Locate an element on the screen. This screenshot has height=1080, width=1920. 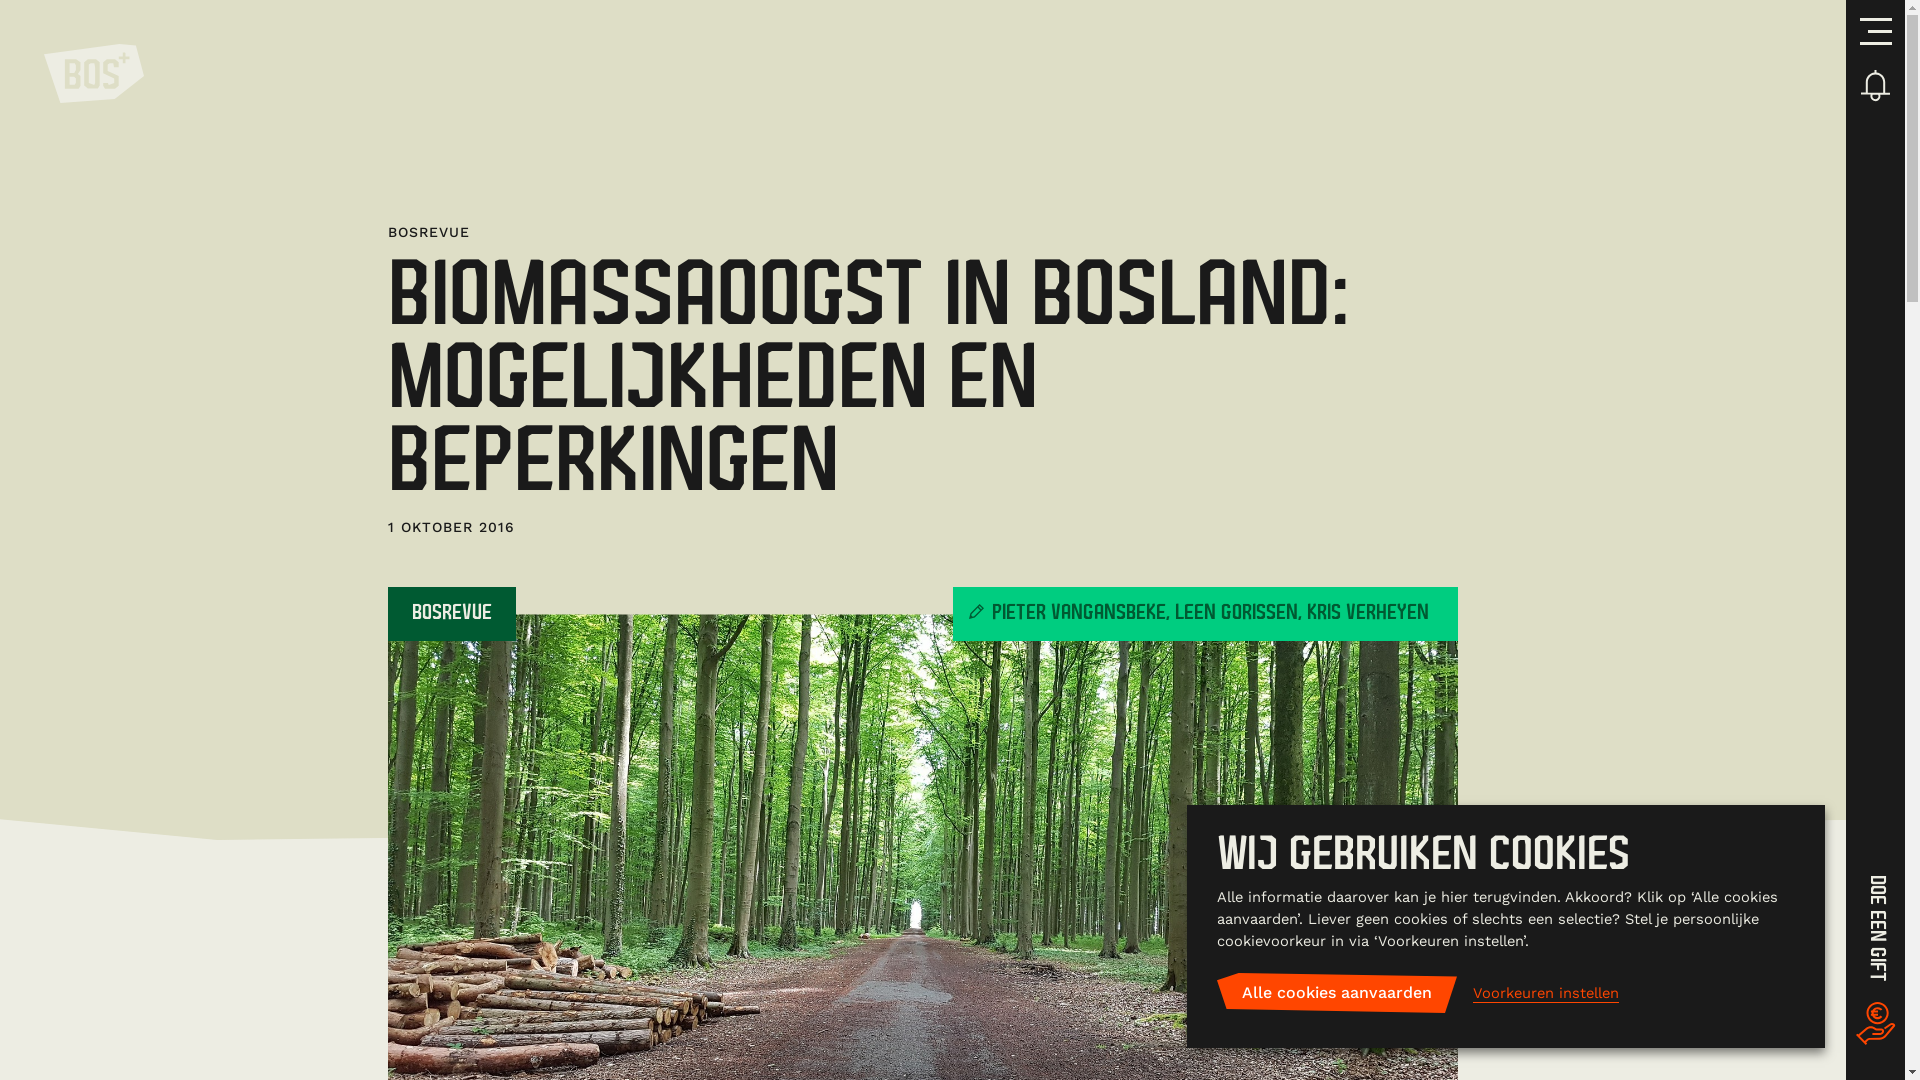
Menu is located at coordinates (1876, 34).